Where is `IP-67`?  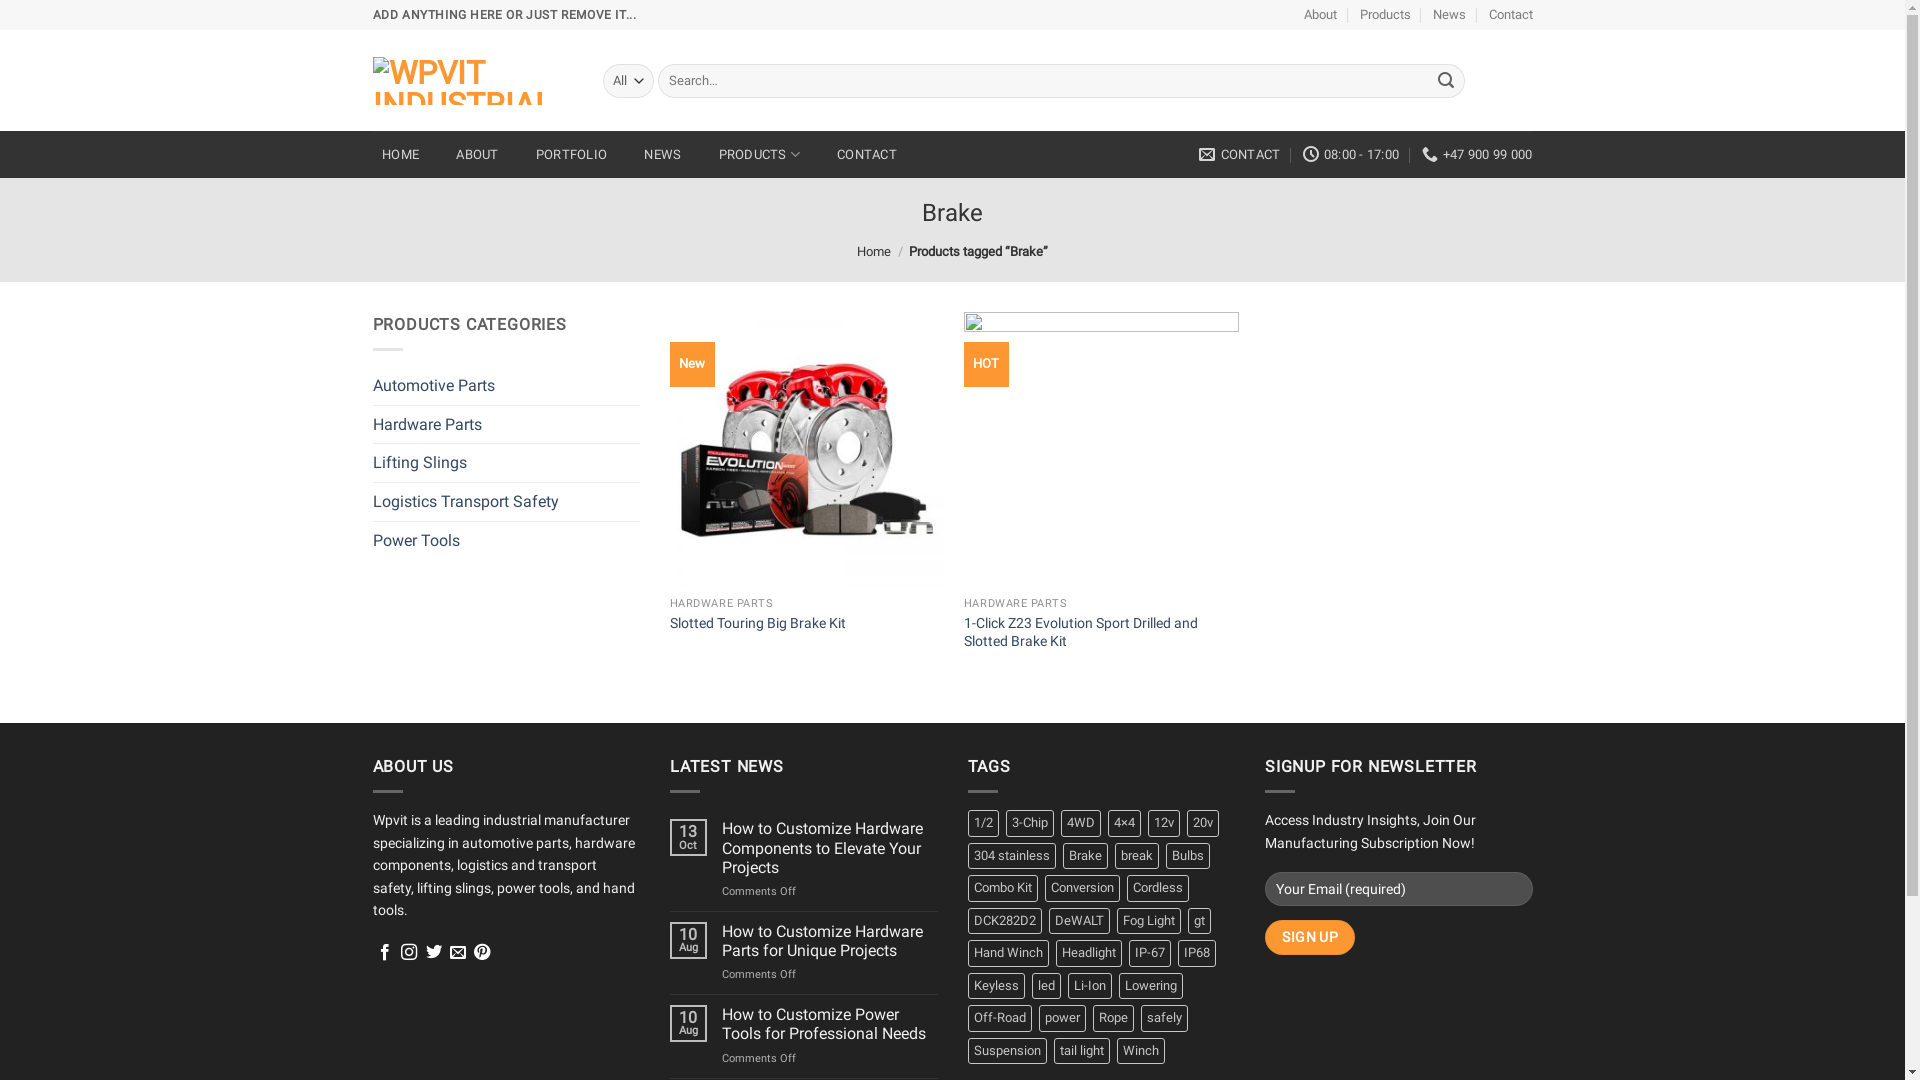 IP-67 is located at coordinates (1149, 953).